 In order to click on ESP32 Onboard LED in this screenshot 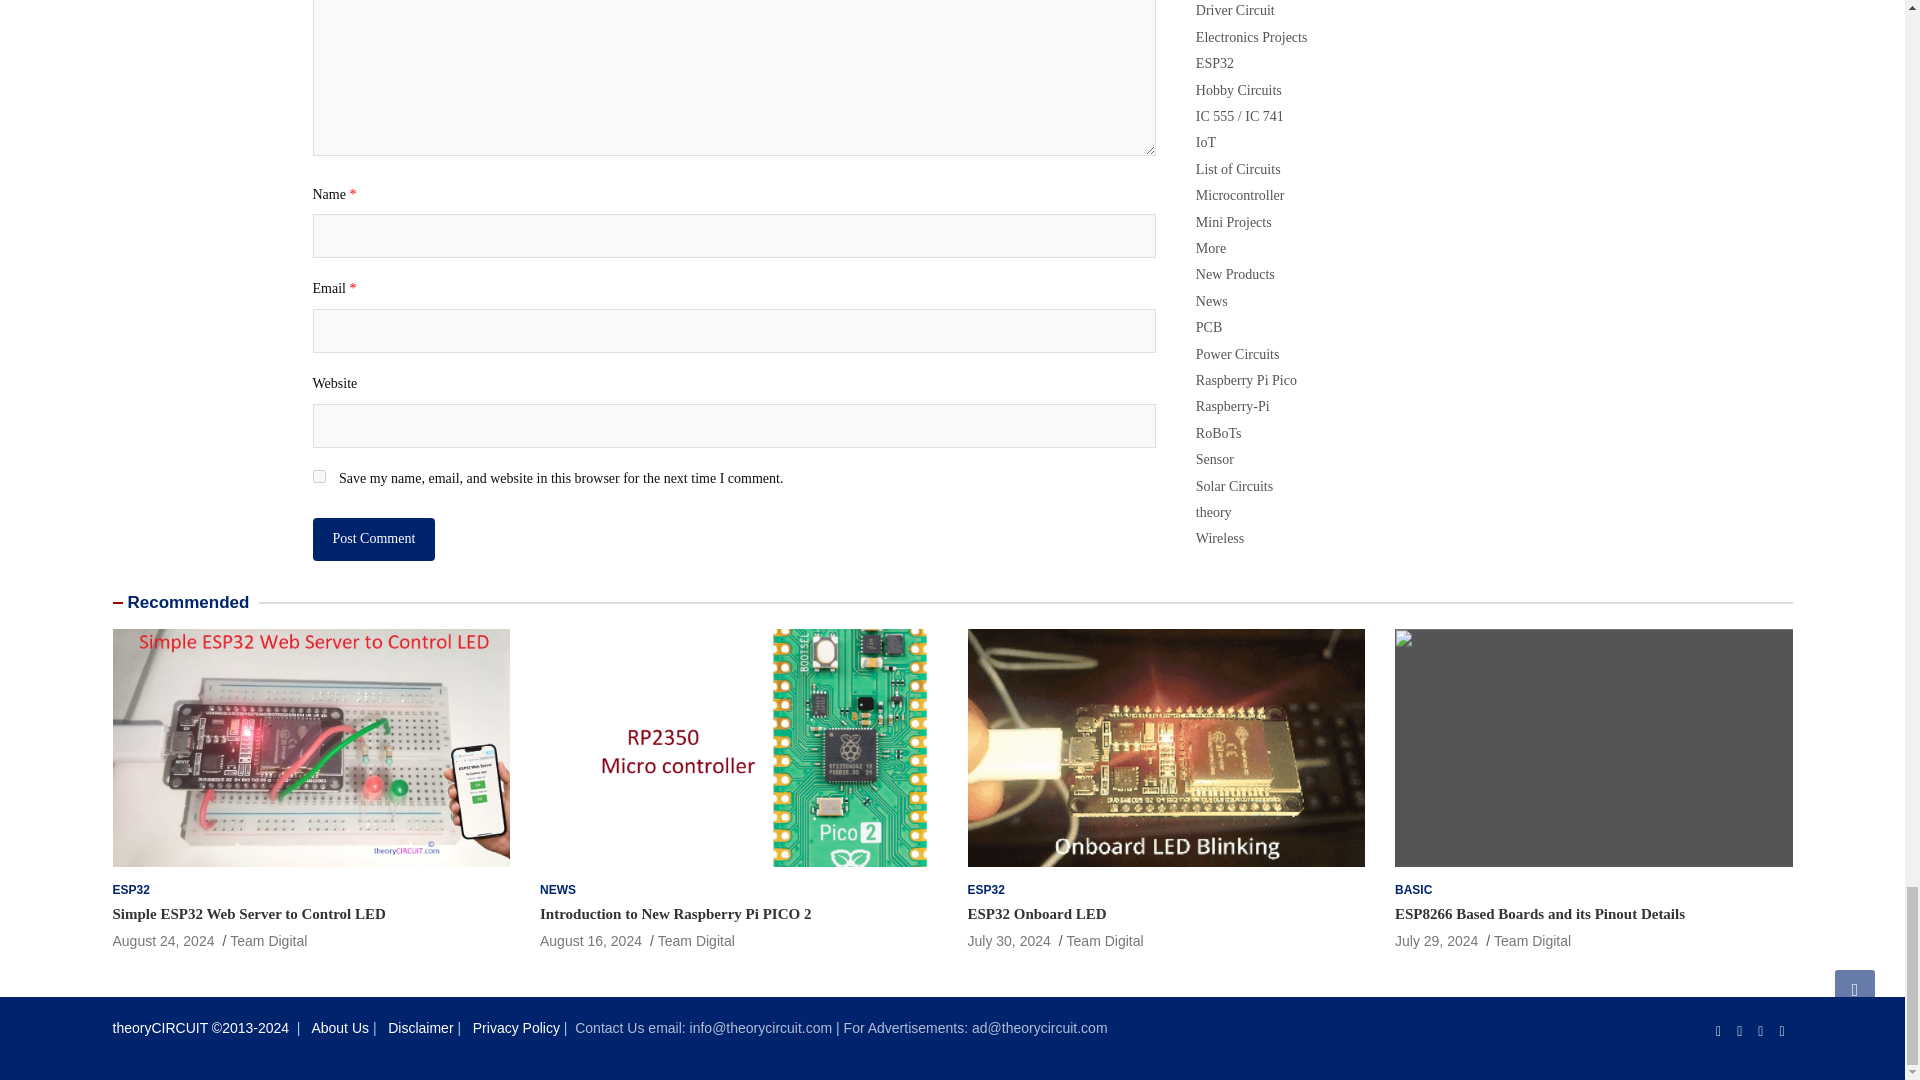, I will do `click(1008, 941)`.